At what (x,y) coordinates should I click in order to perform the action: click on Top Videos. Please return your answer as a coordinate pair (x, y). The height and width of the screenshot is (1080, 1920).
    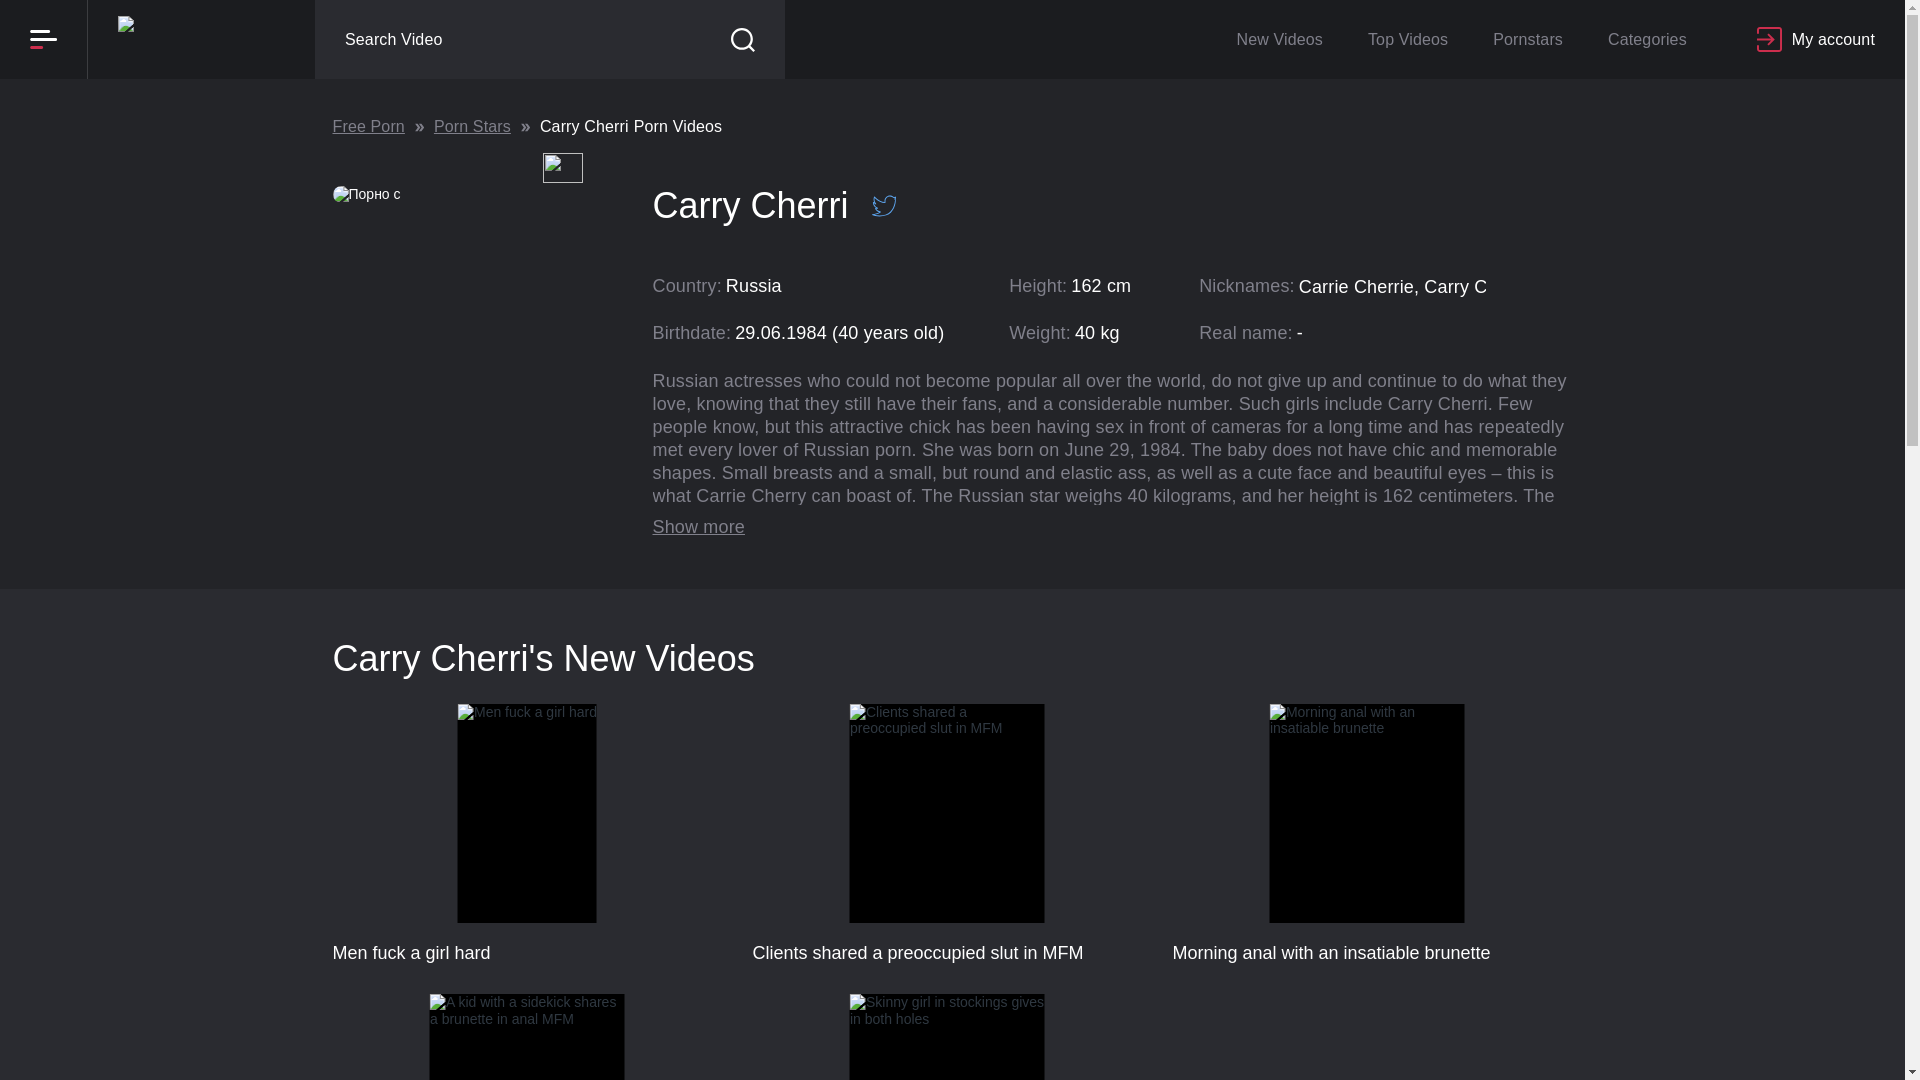
    Looking at the image, I should click on (1408, 39).